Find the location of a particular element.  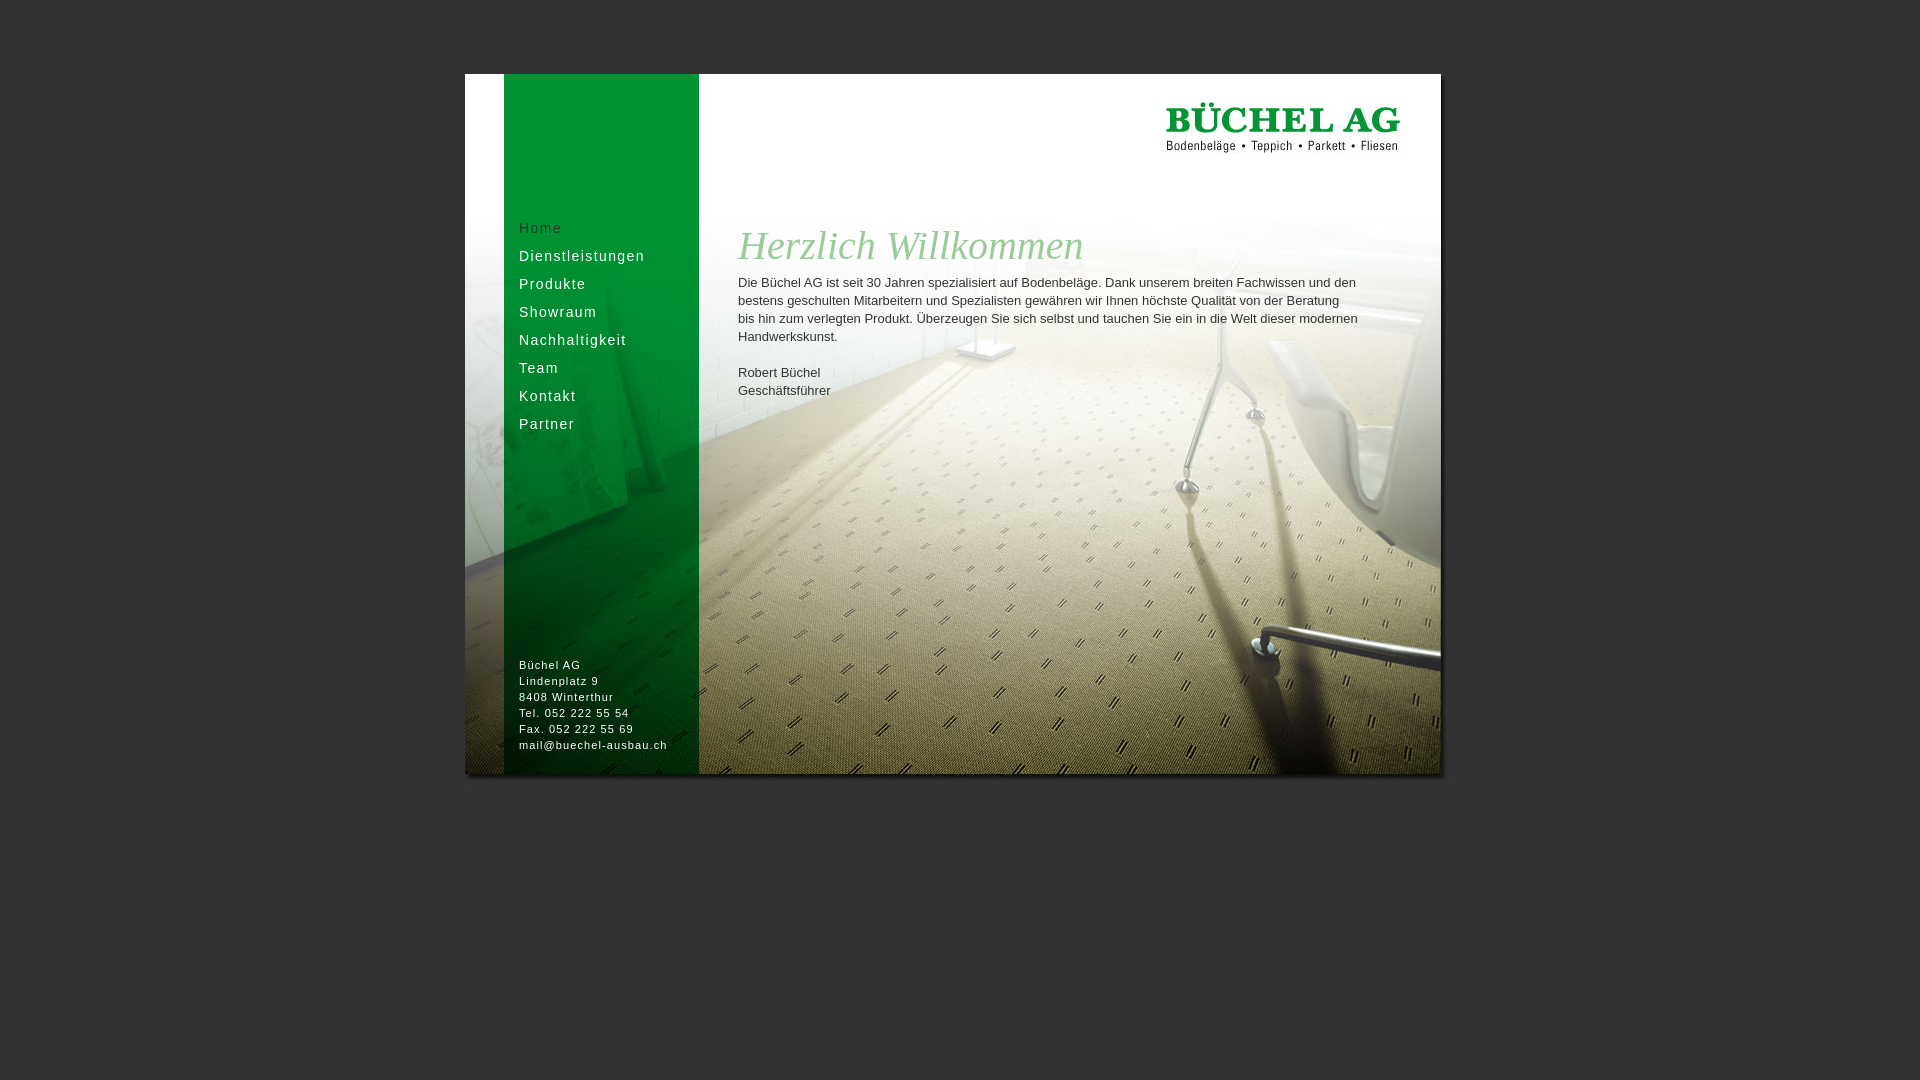

Kontakt is located at coordinates (548, 396).